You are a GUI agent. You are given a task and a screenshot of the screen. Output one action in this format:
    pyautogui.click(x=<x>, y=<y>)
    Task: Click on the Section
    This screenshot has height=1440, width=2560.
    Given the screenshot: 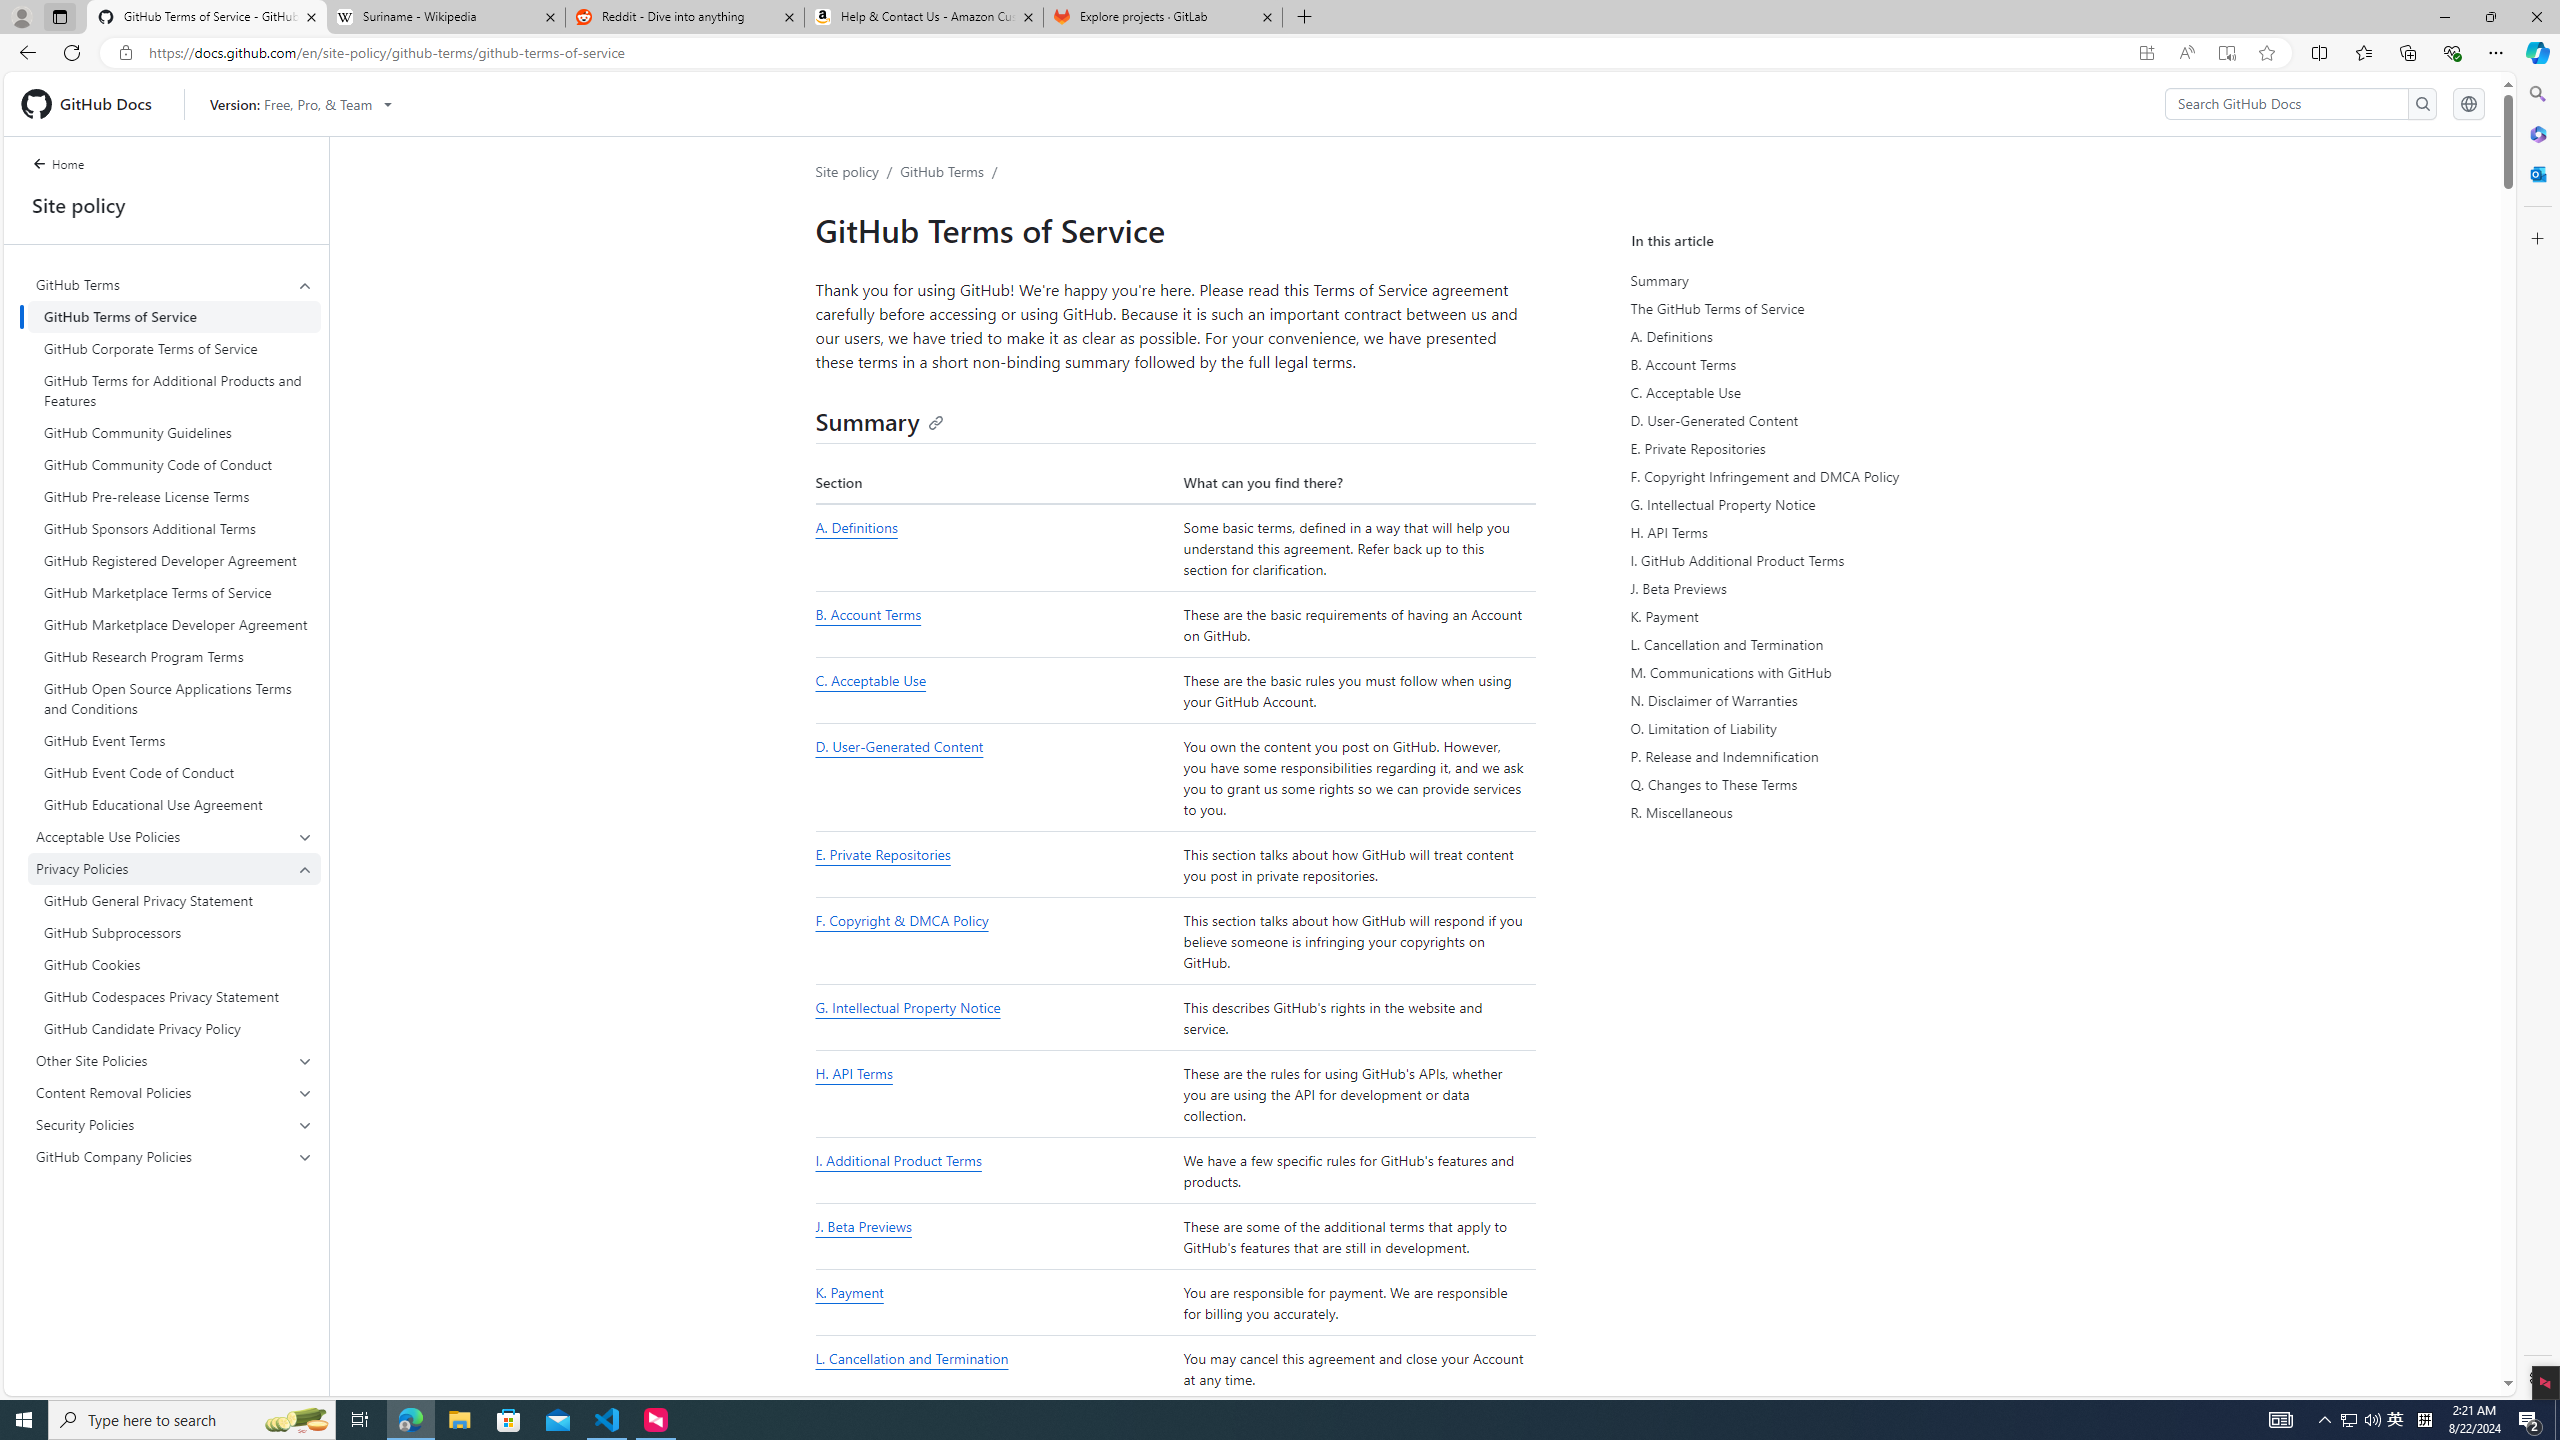 What is the action you would take?
    pyautogui.click(x=994, y=482)
    